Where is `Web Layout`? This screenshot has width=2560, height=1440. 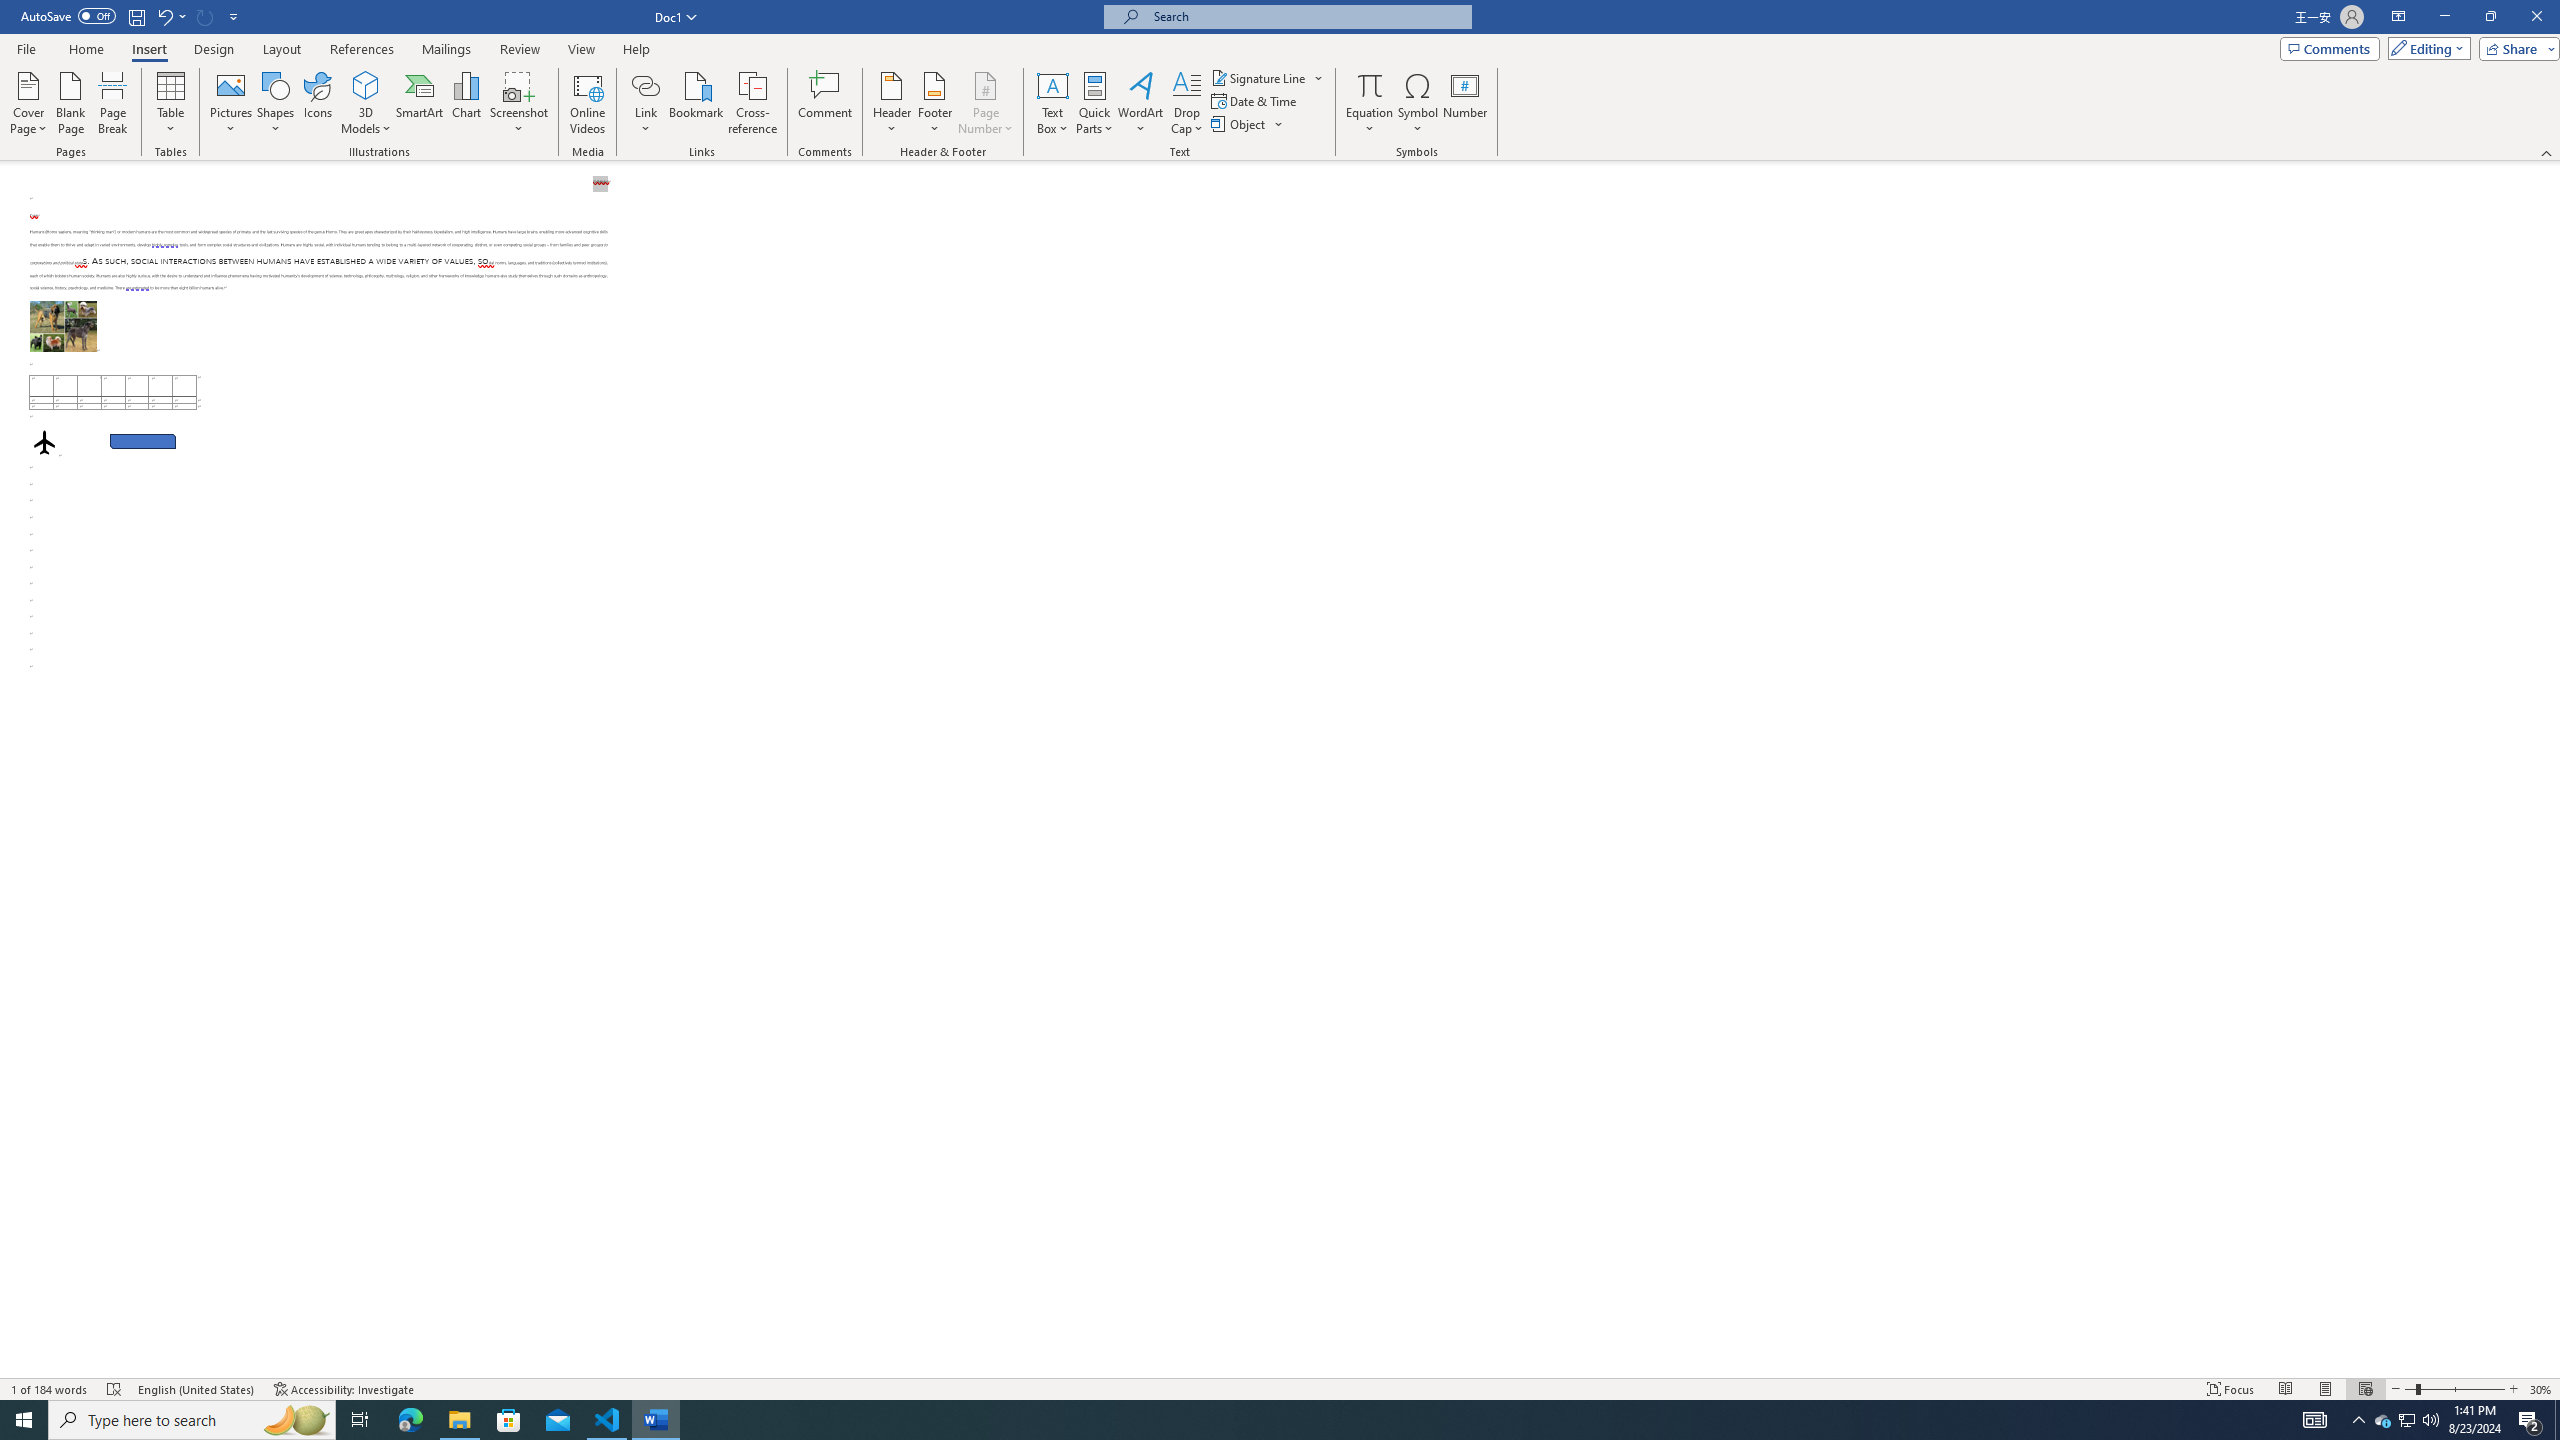
Web Layout is located at coordinates (2364, 1389).